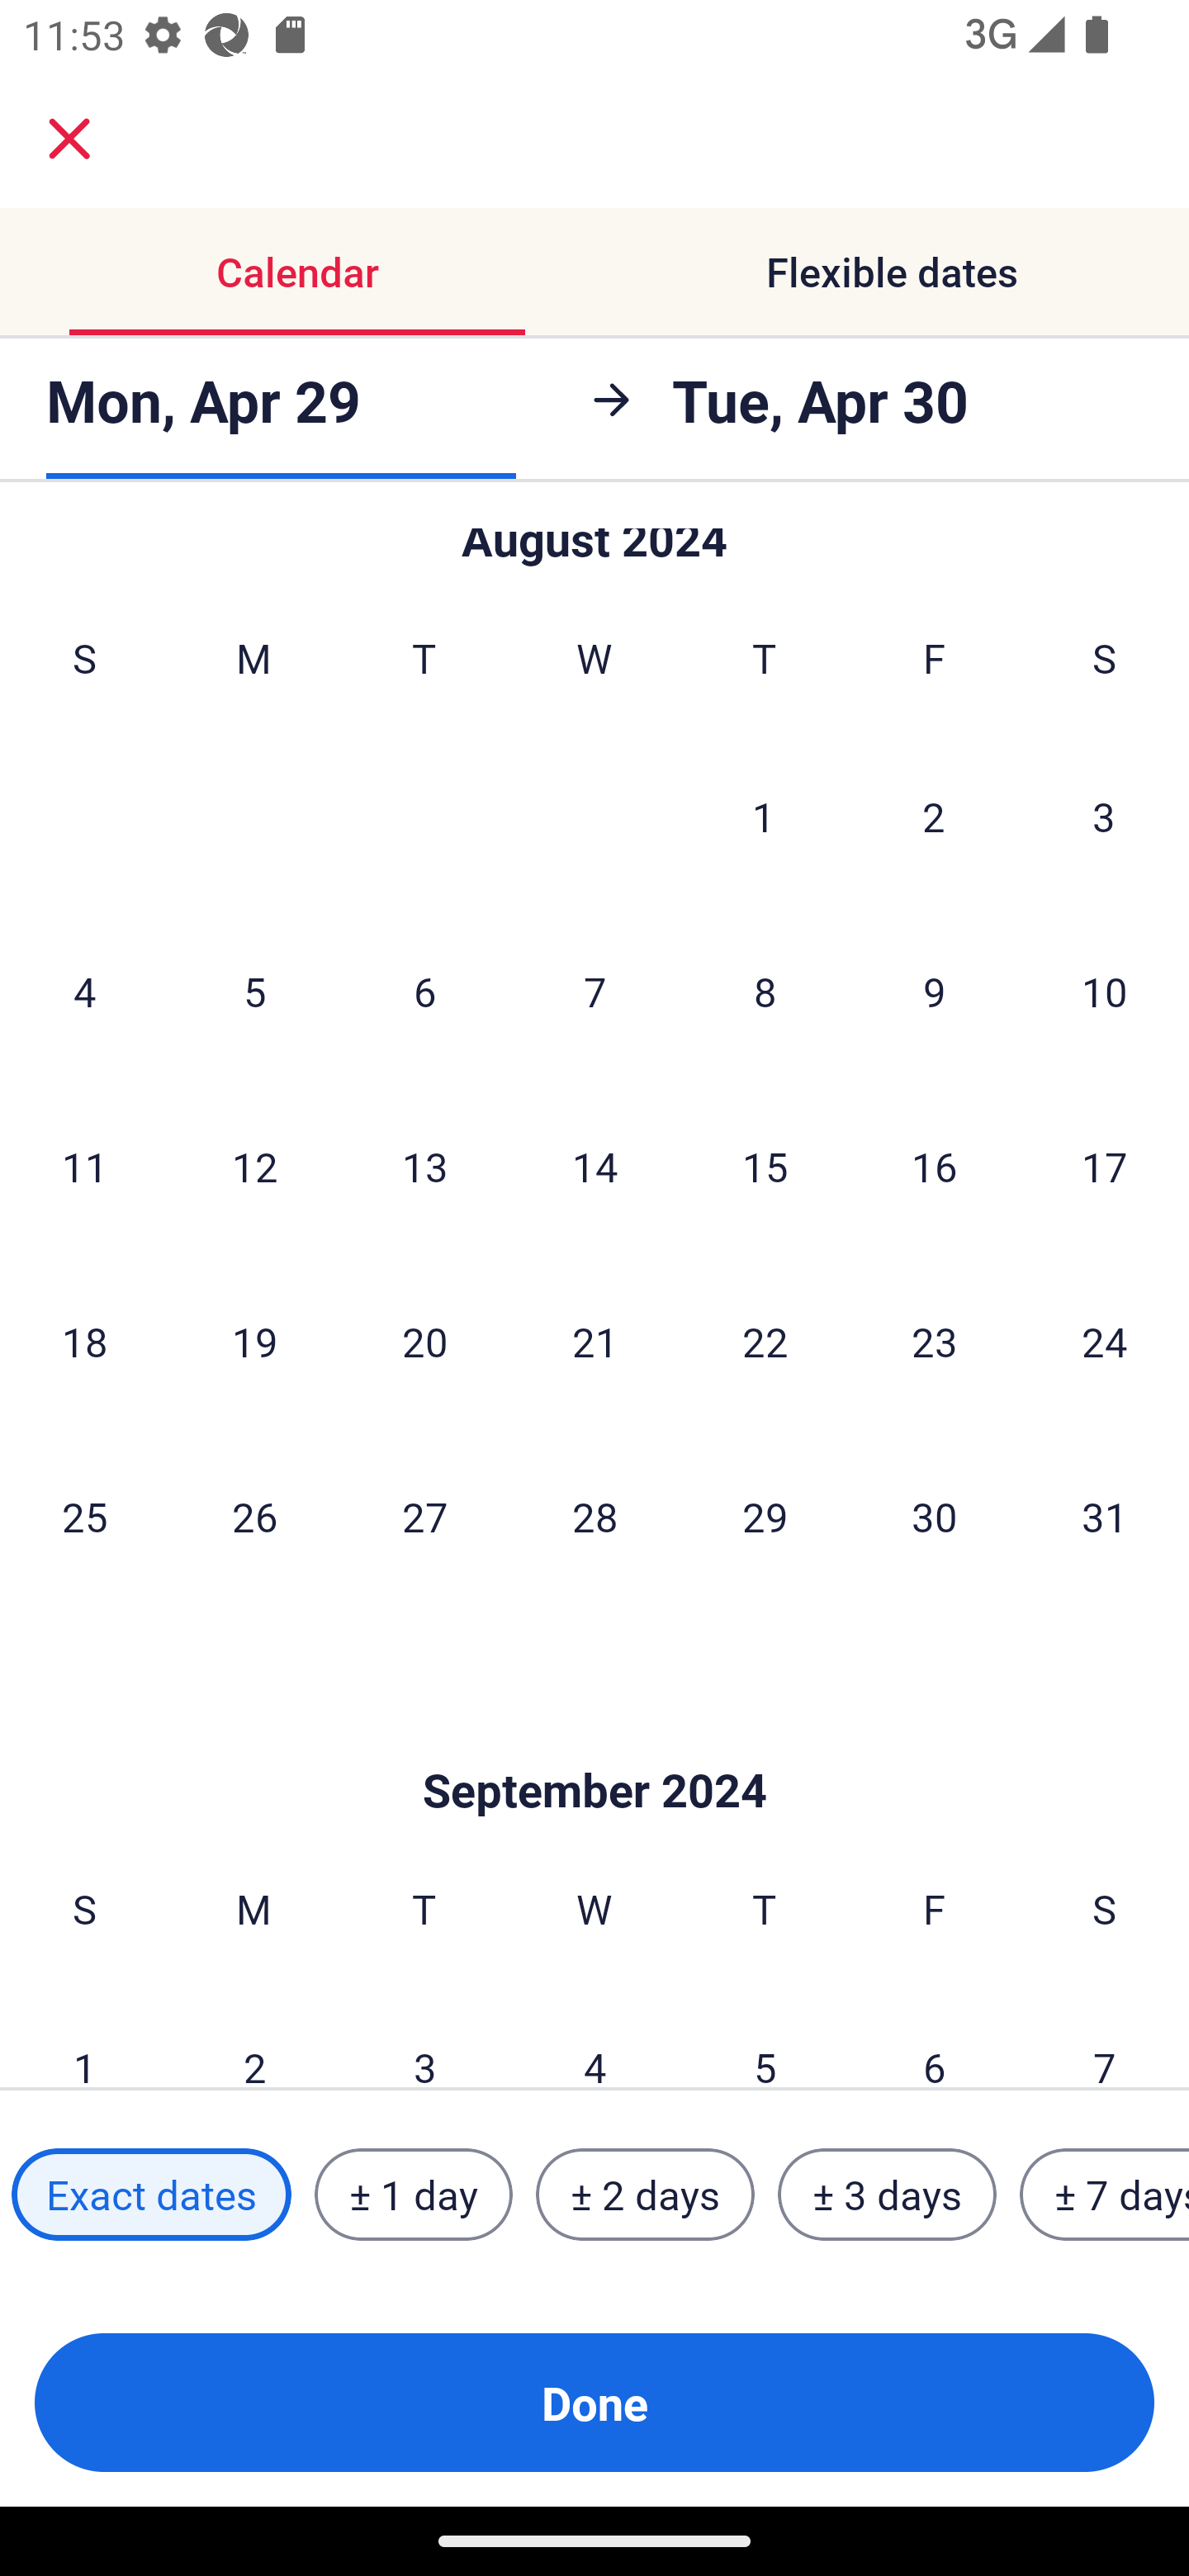  Describe the element at coordinates (935, 1516) in the screenshot. I see `30 Friday, August 30, 2024` at that location.